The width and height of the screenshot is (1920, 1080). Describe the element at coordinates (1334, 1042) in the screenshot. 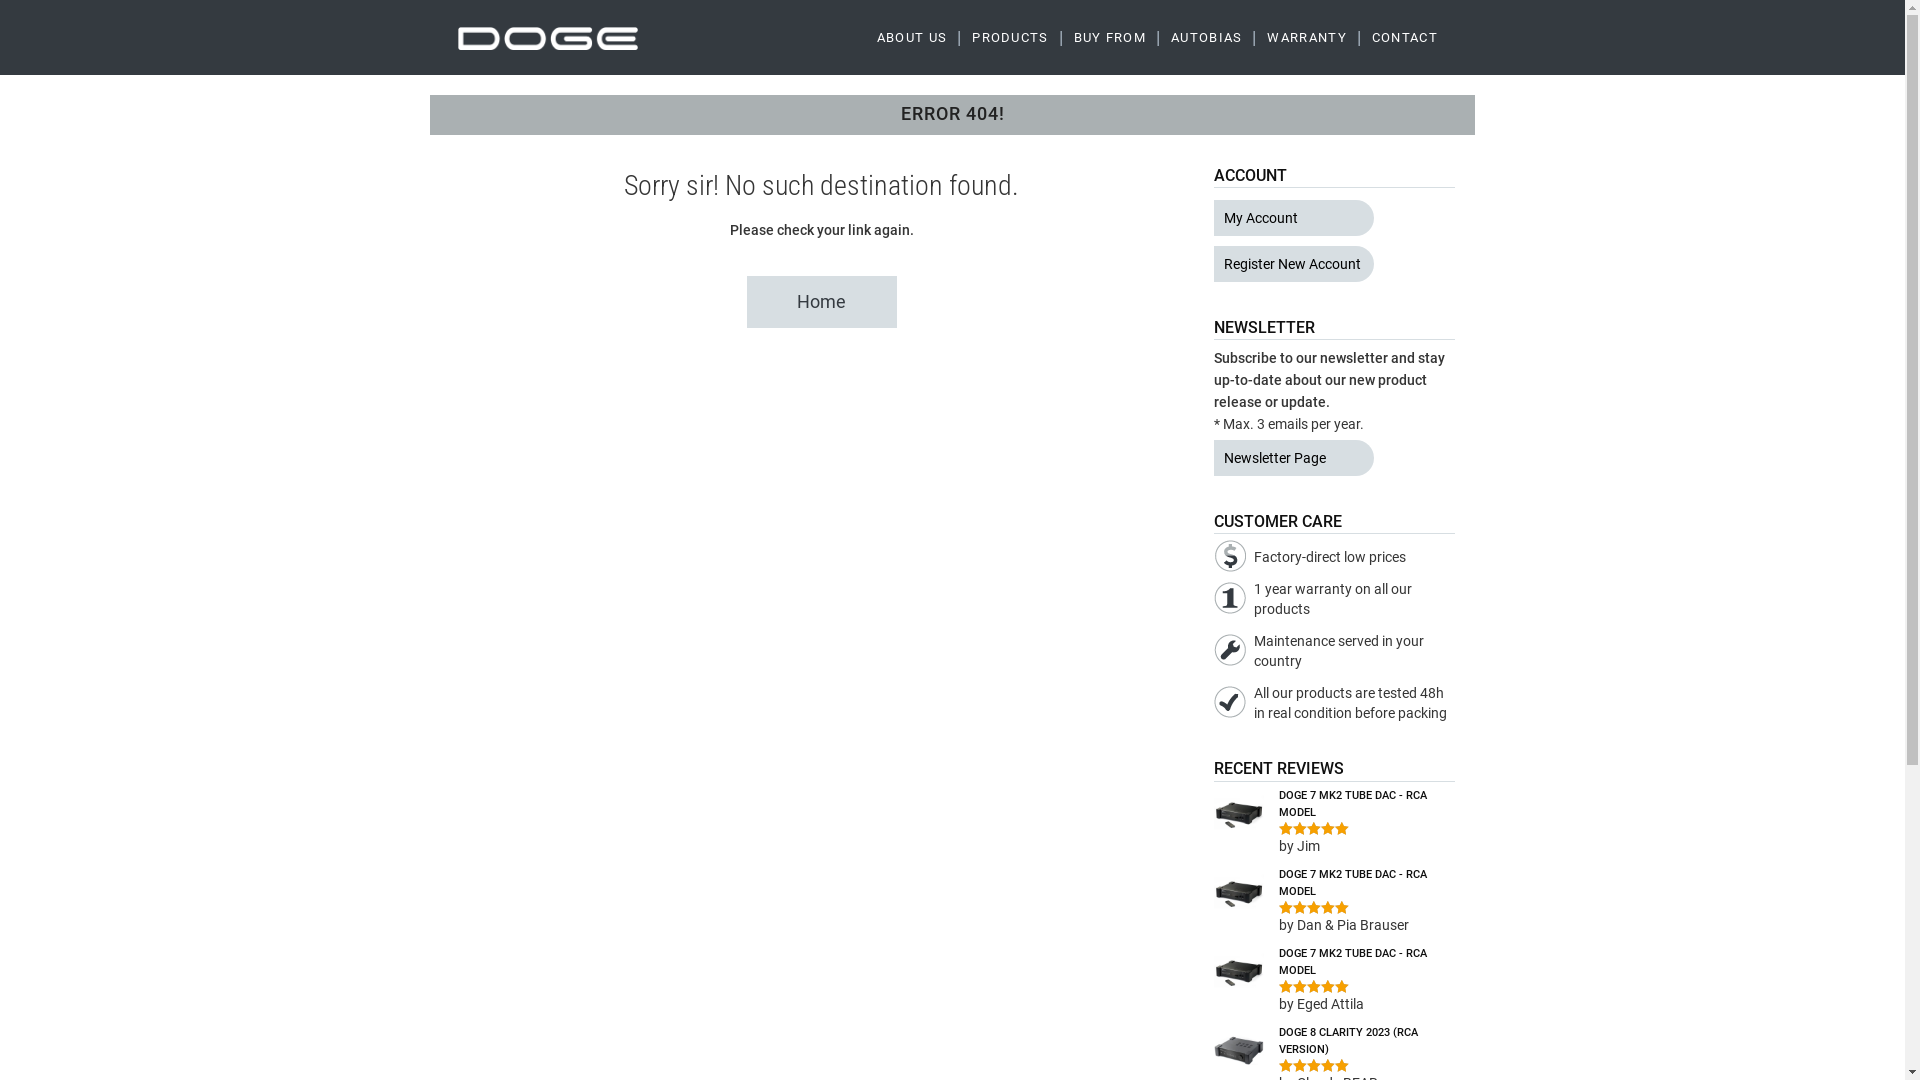

I see `DOGE 8 CLARITY 2023 (RCA VERSION)` at that location.